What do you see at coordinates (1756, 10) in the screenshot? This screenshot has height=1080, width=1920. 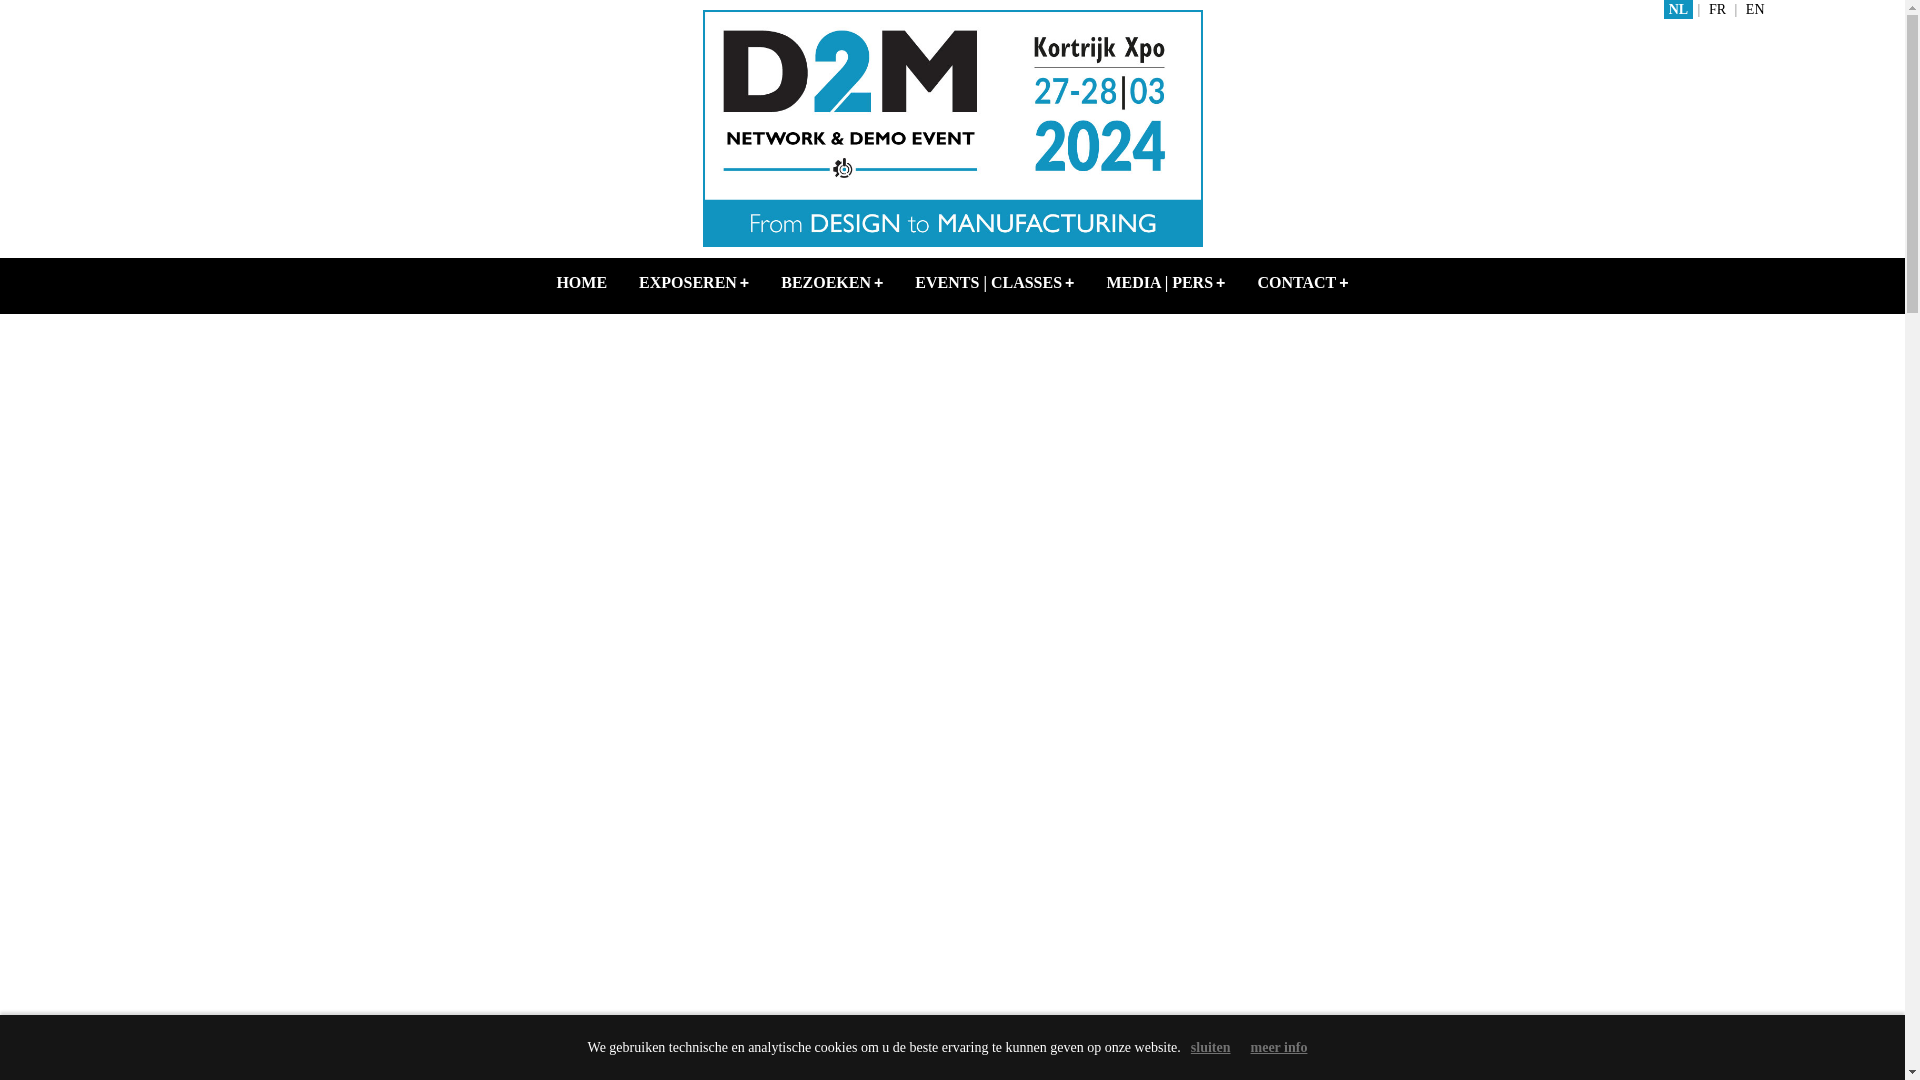 I see `EN` at bounding box center [1756, 10].